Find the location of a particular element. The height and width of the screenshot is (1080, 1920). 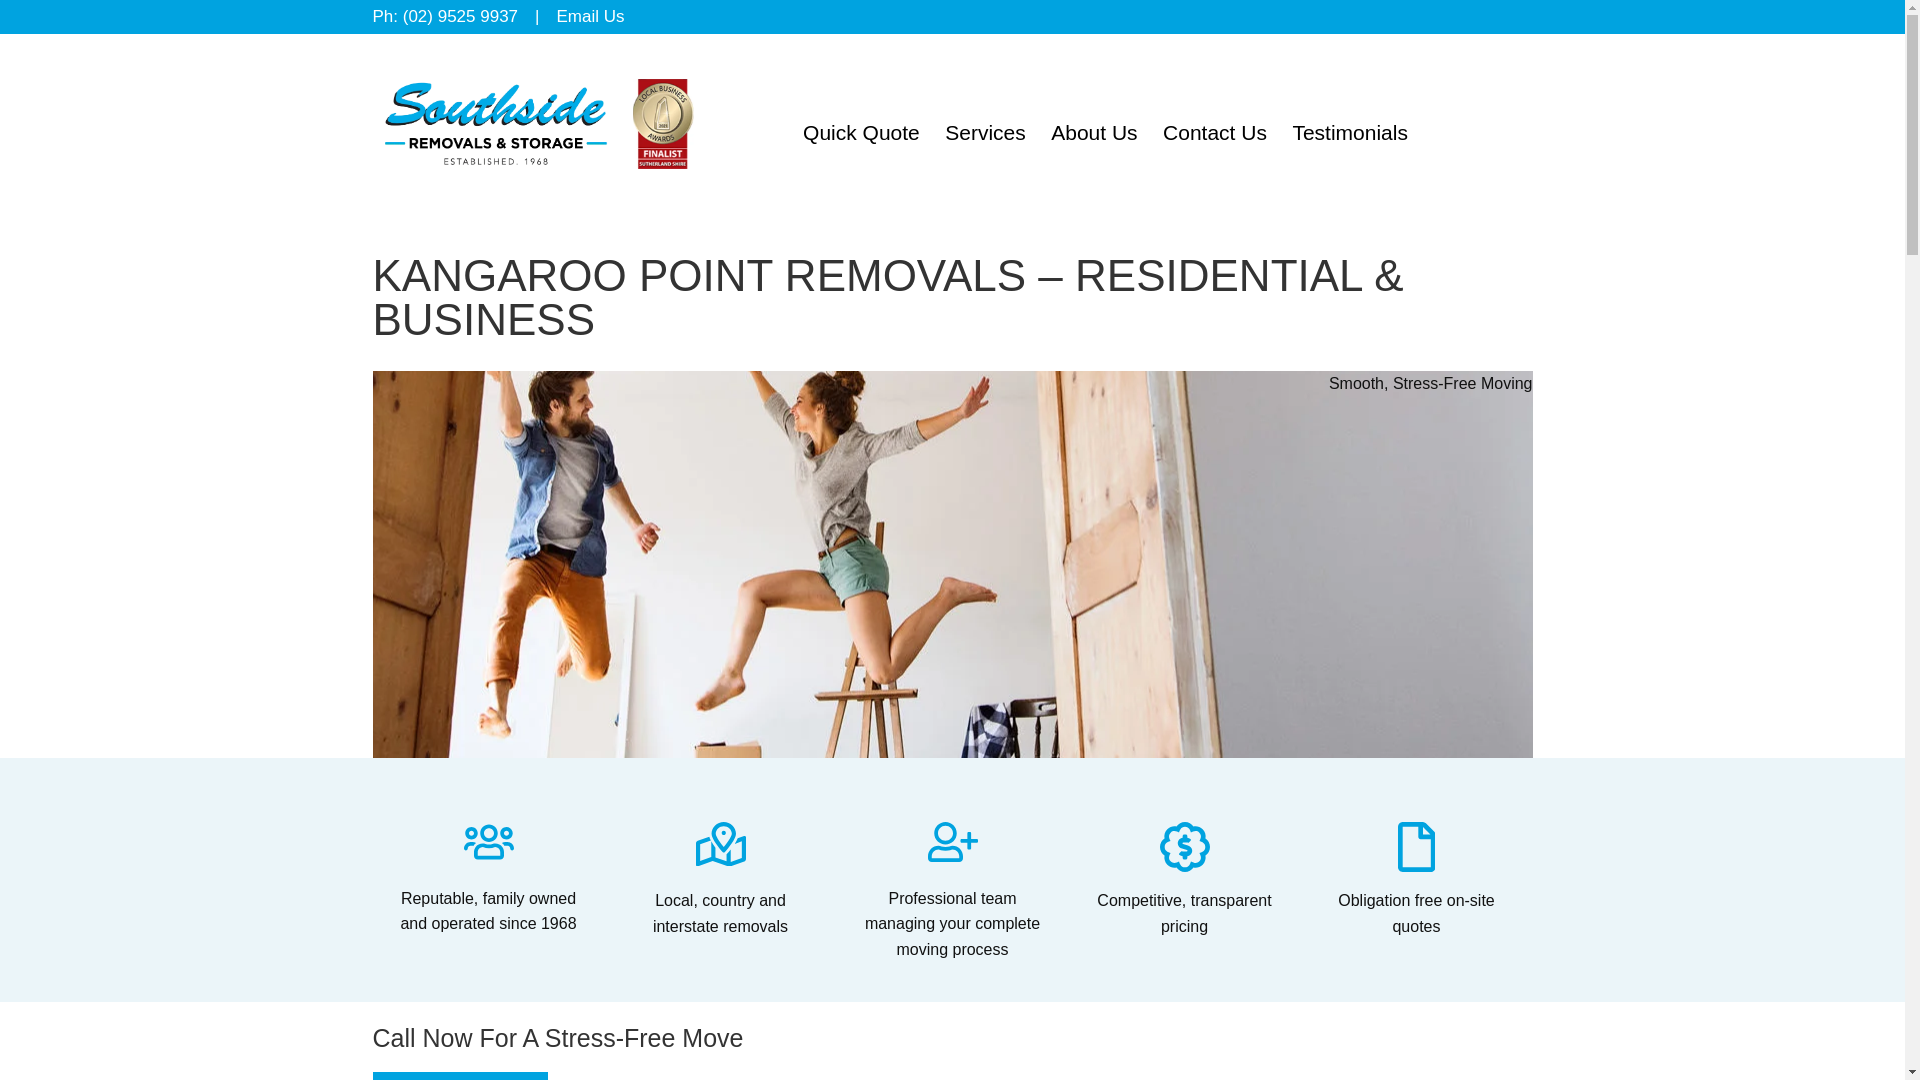

Contact us via email is located at coordinates (590, 16).